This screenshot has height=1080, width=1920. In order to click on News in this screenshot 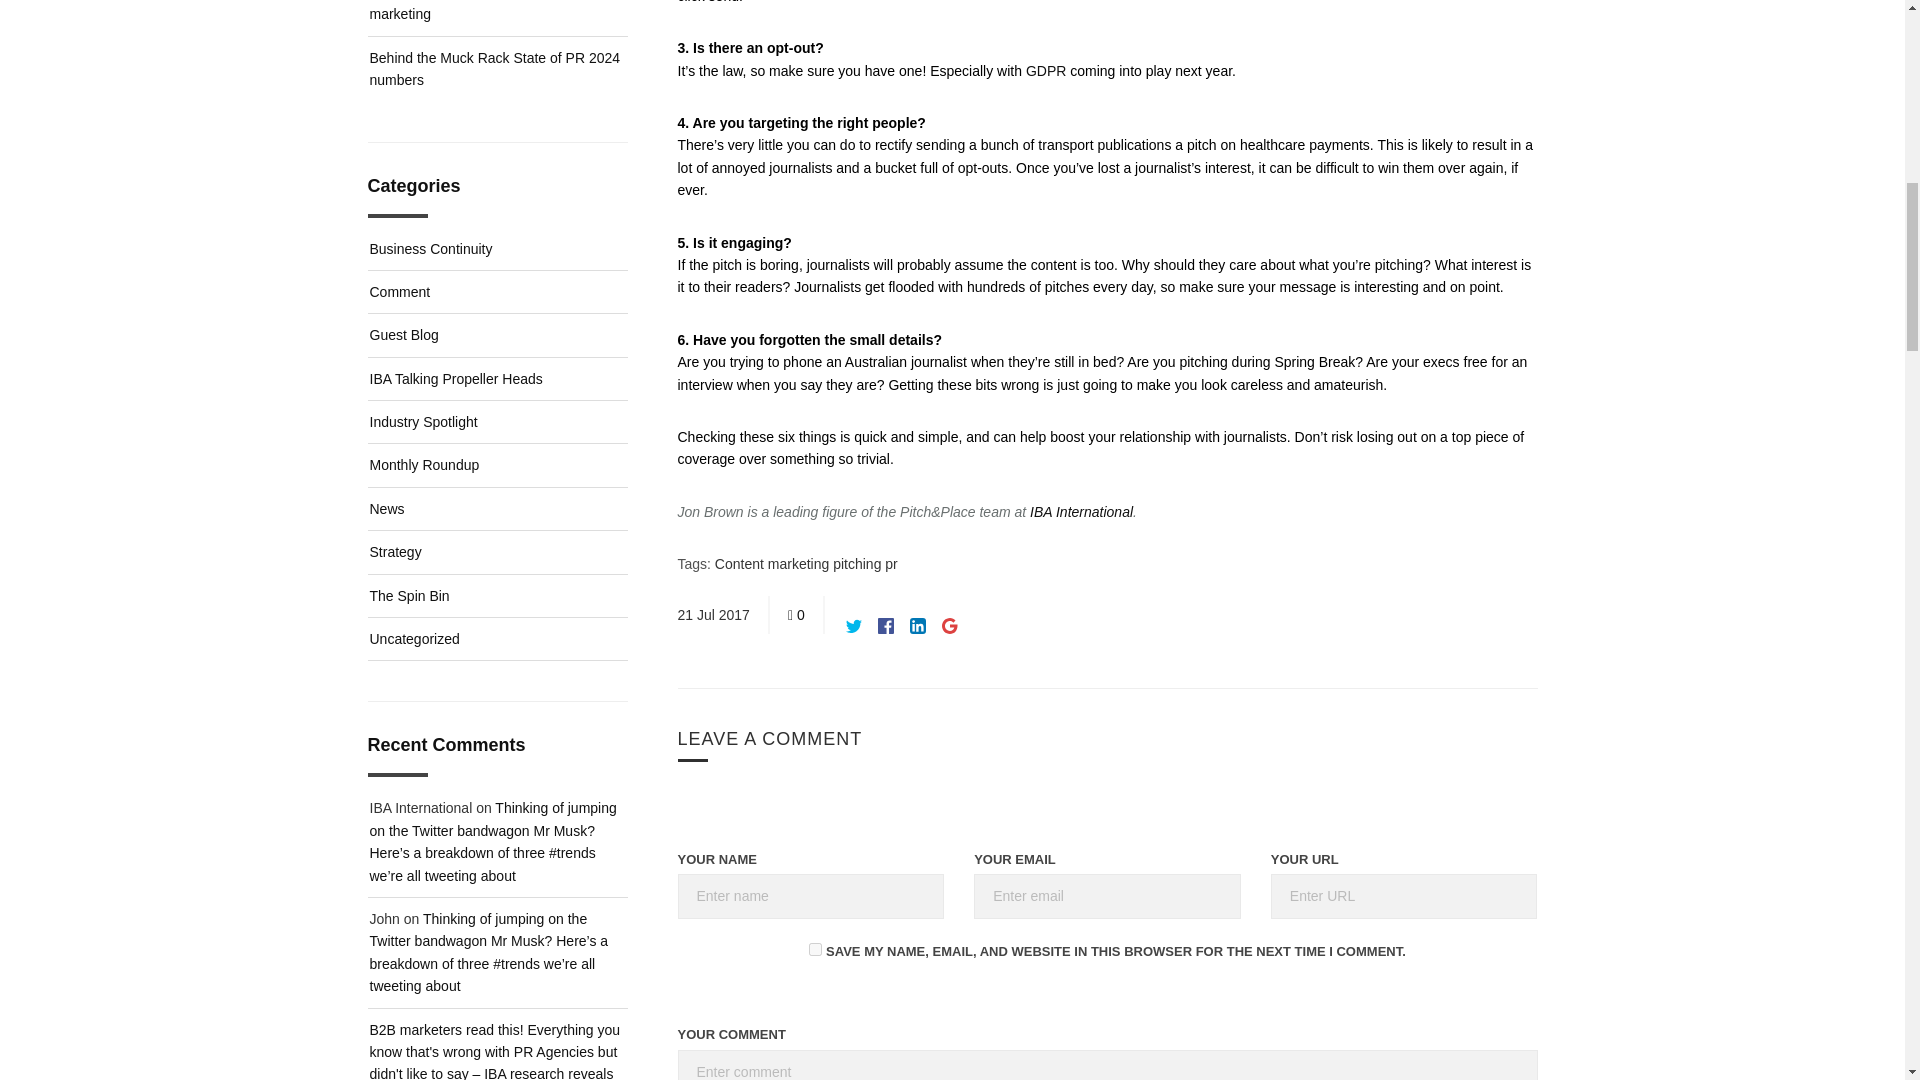, I will do `click(498, 510)`.